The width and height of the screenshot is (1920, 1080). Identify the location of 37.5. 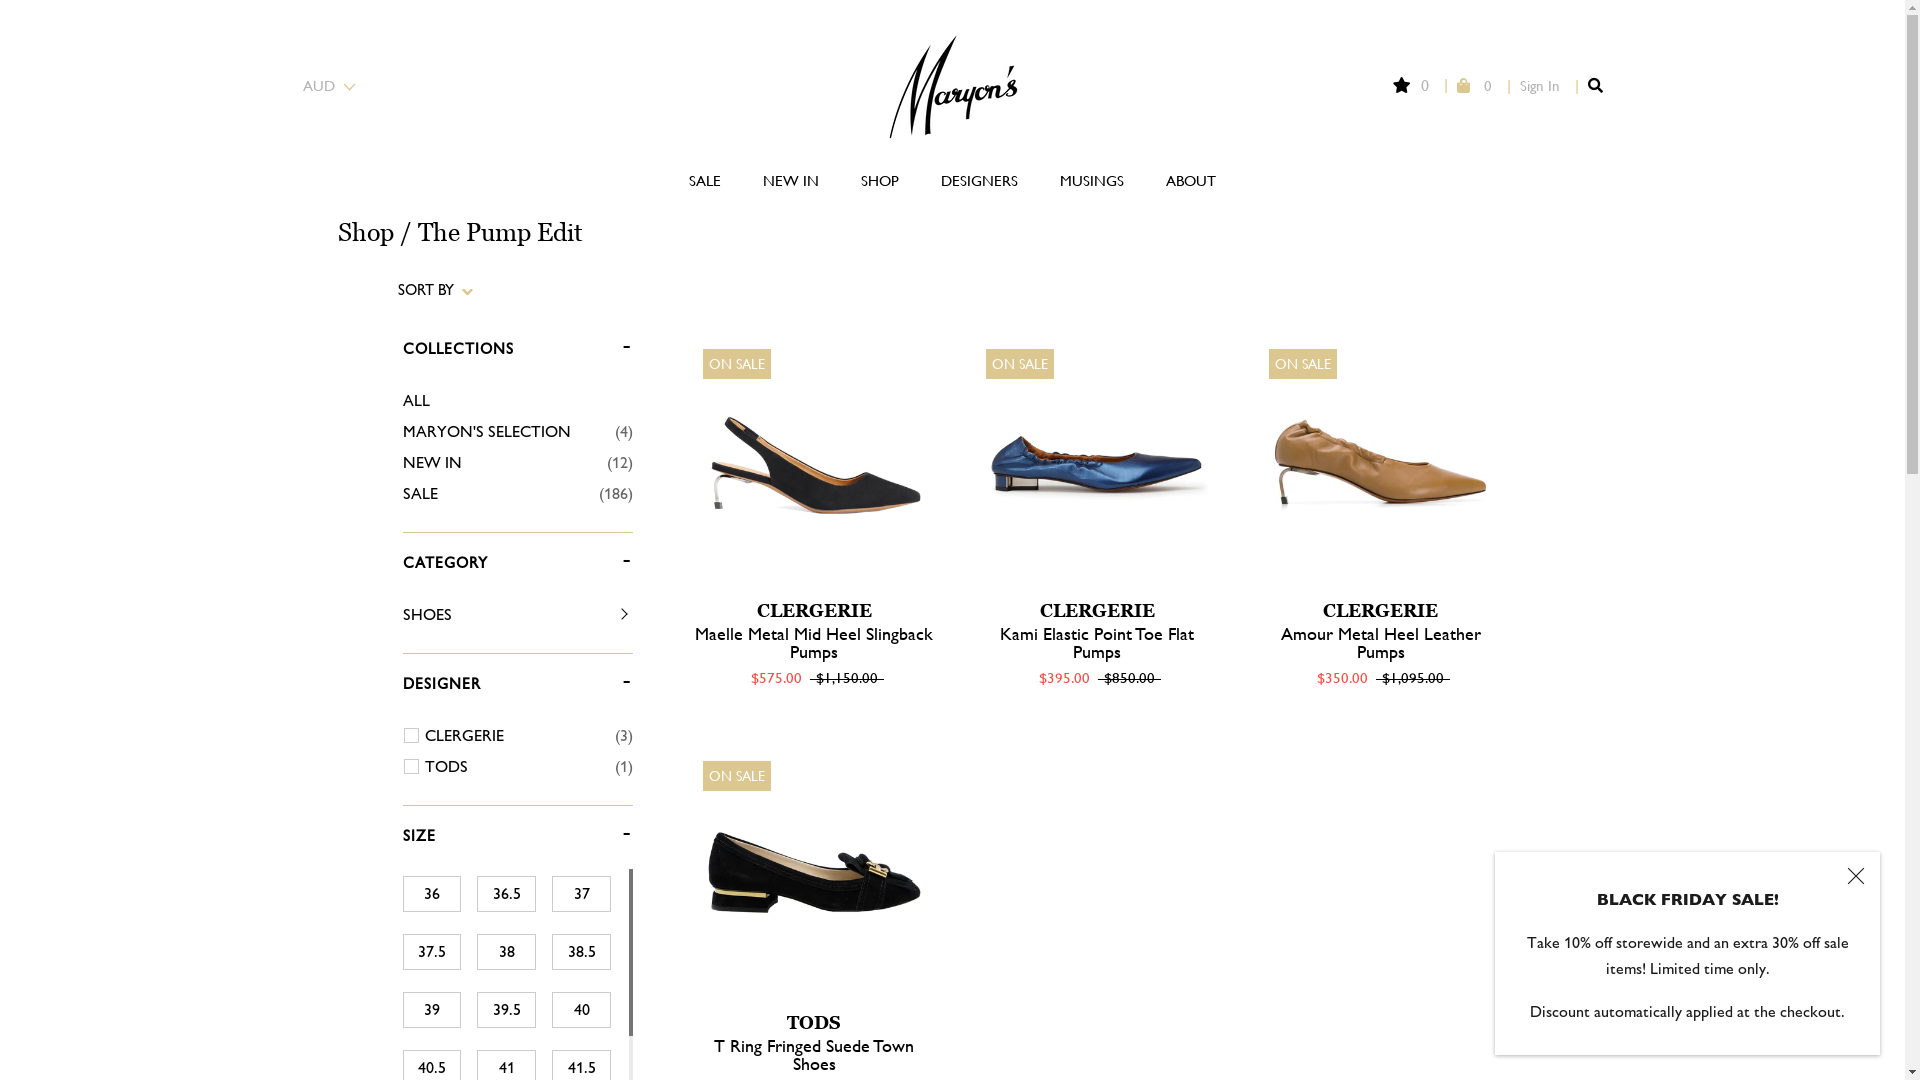
(432, 952).